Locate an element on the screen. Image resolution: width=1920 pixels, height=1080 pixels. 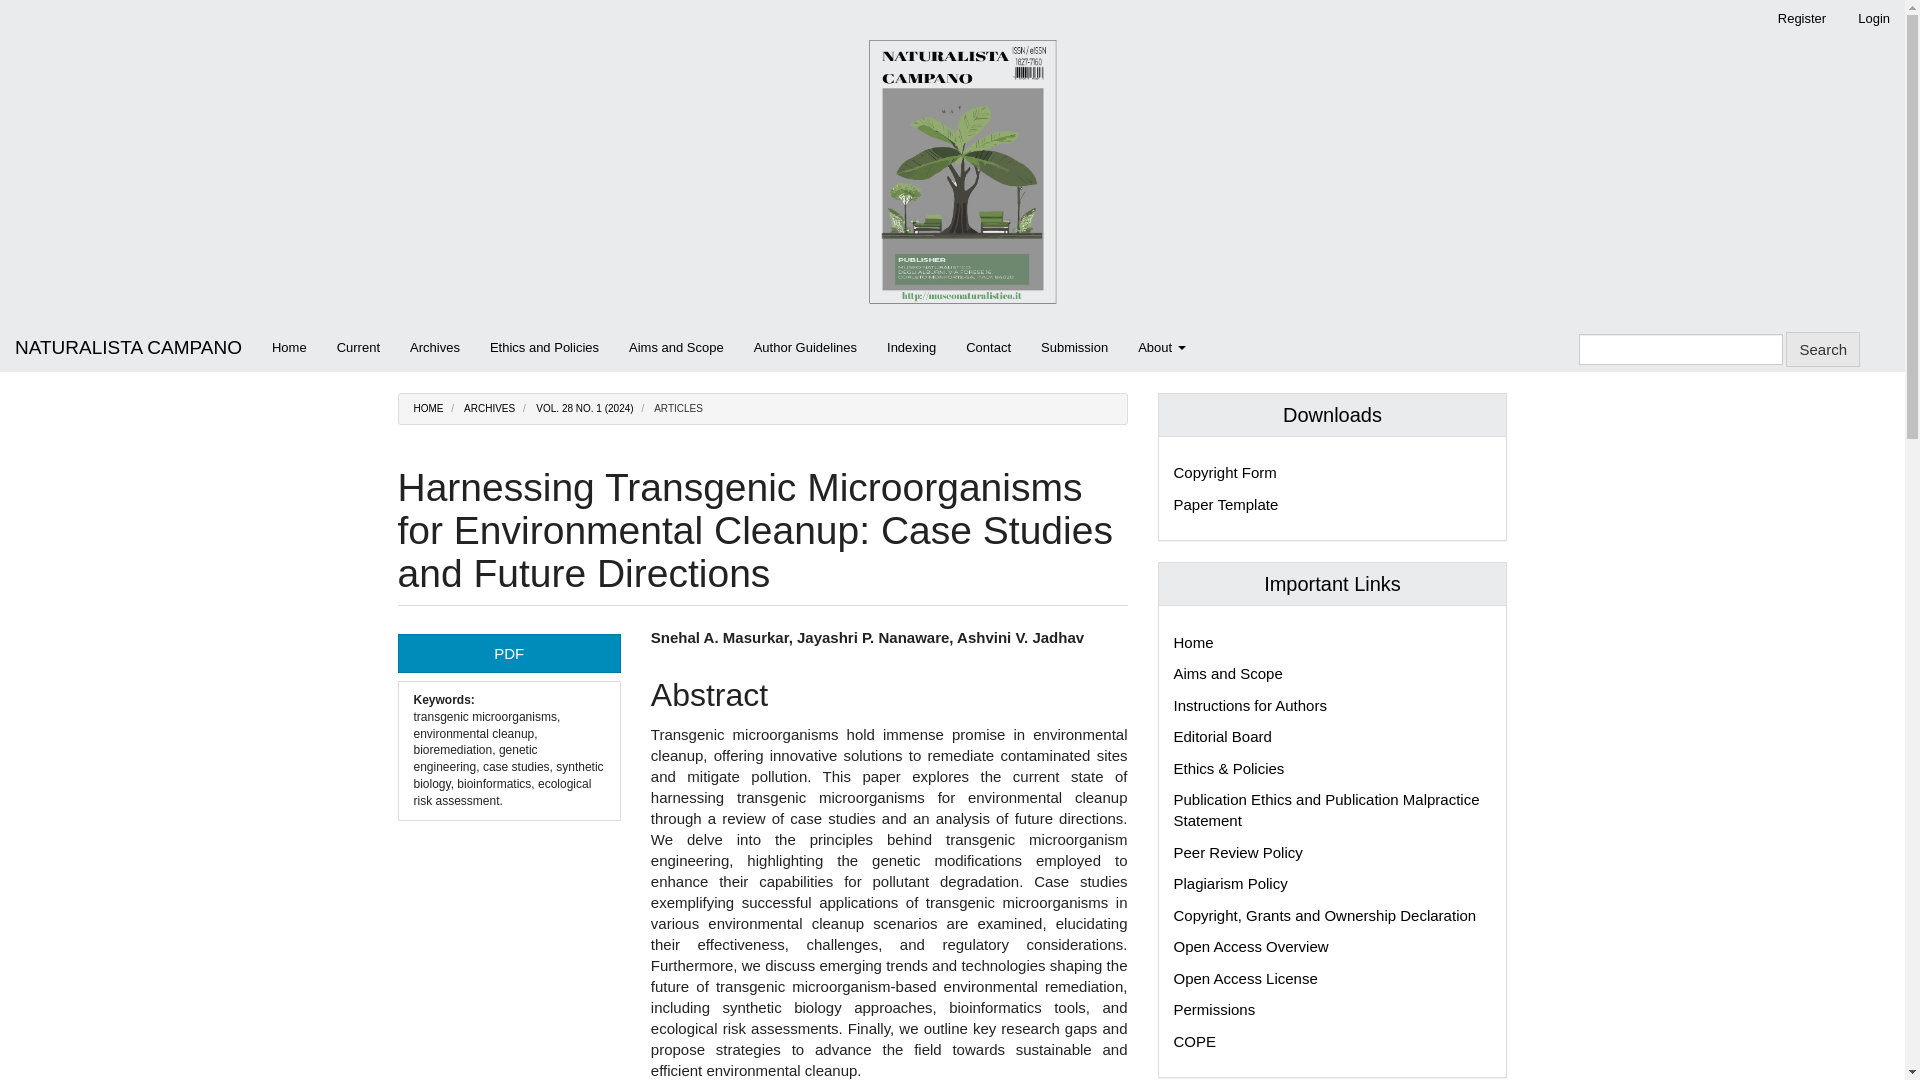
Home is located at coordinates (290, 348).